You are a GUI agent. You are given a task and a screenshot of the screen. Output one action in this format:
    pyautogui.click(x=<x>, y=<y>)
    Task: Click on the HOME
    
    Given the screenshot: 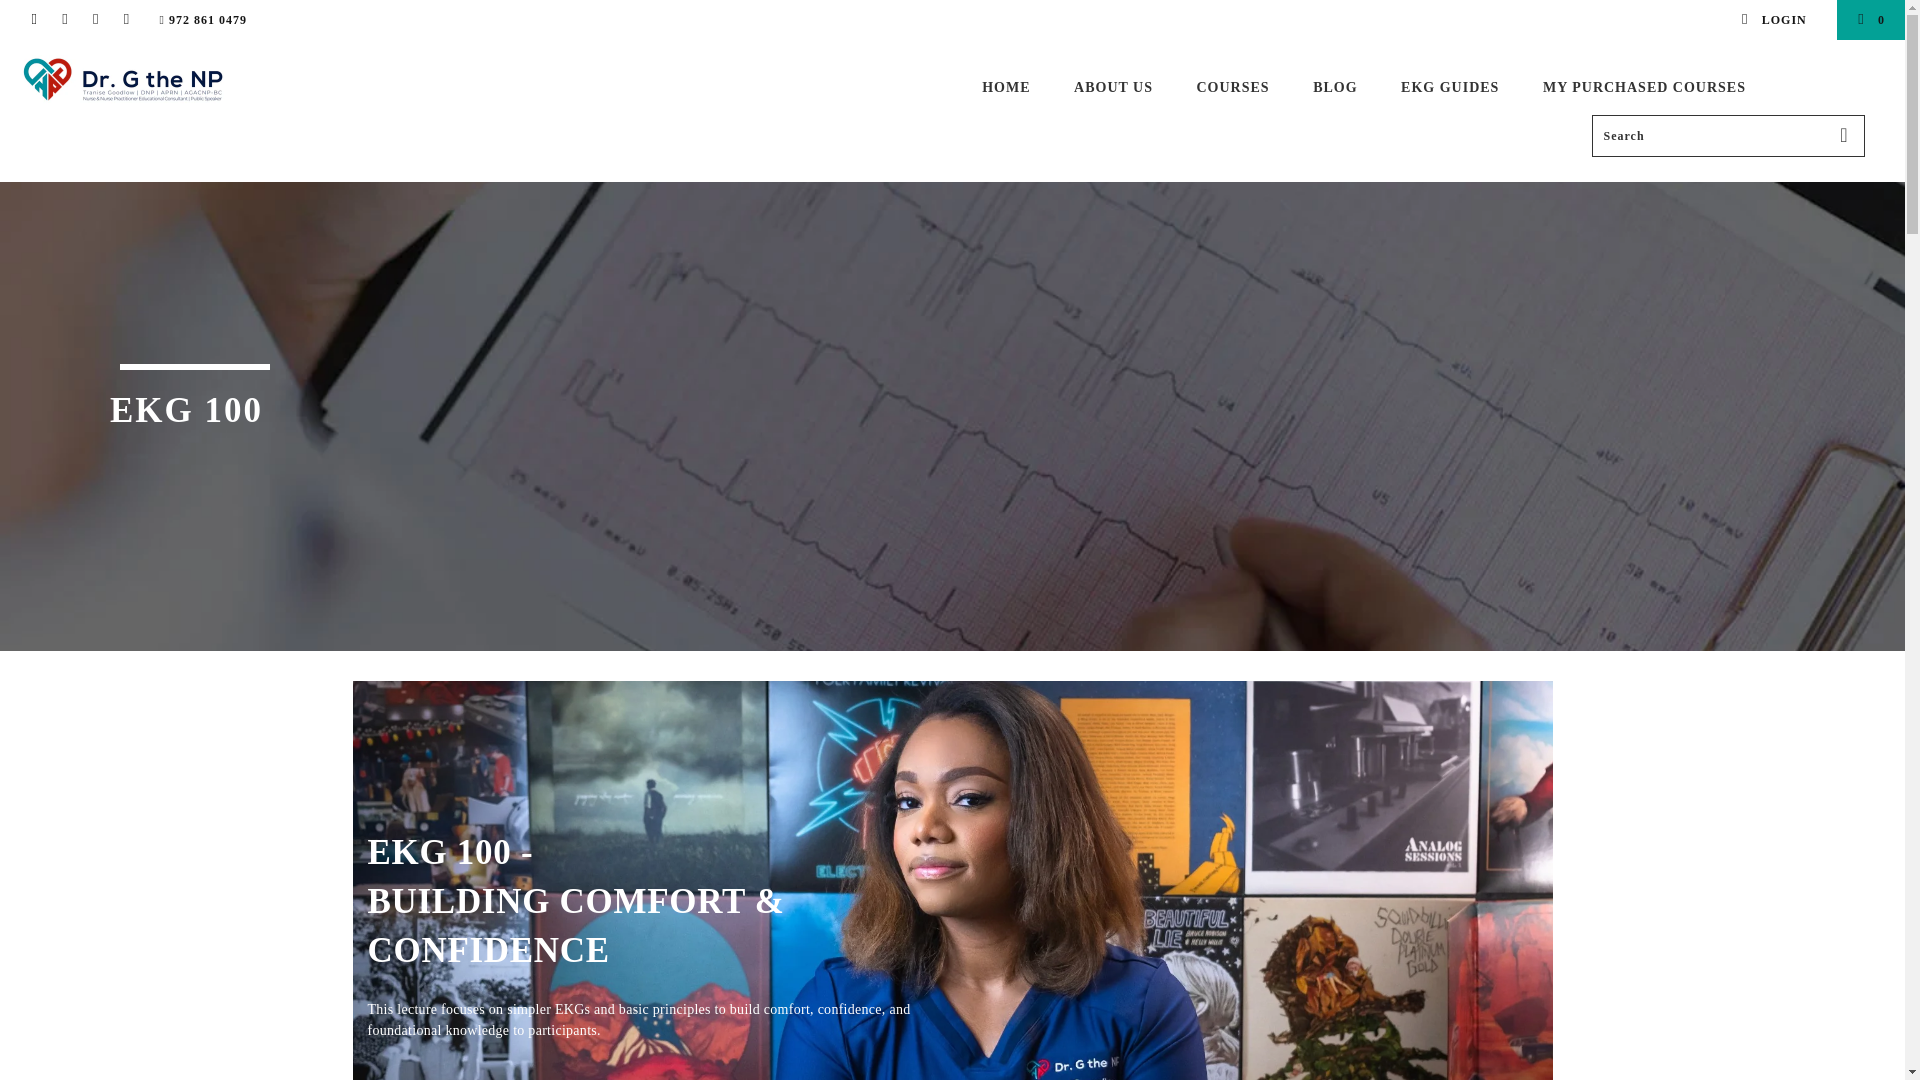 What is the action you would take?
    pyautogui.click(x=1005, y=88)
    